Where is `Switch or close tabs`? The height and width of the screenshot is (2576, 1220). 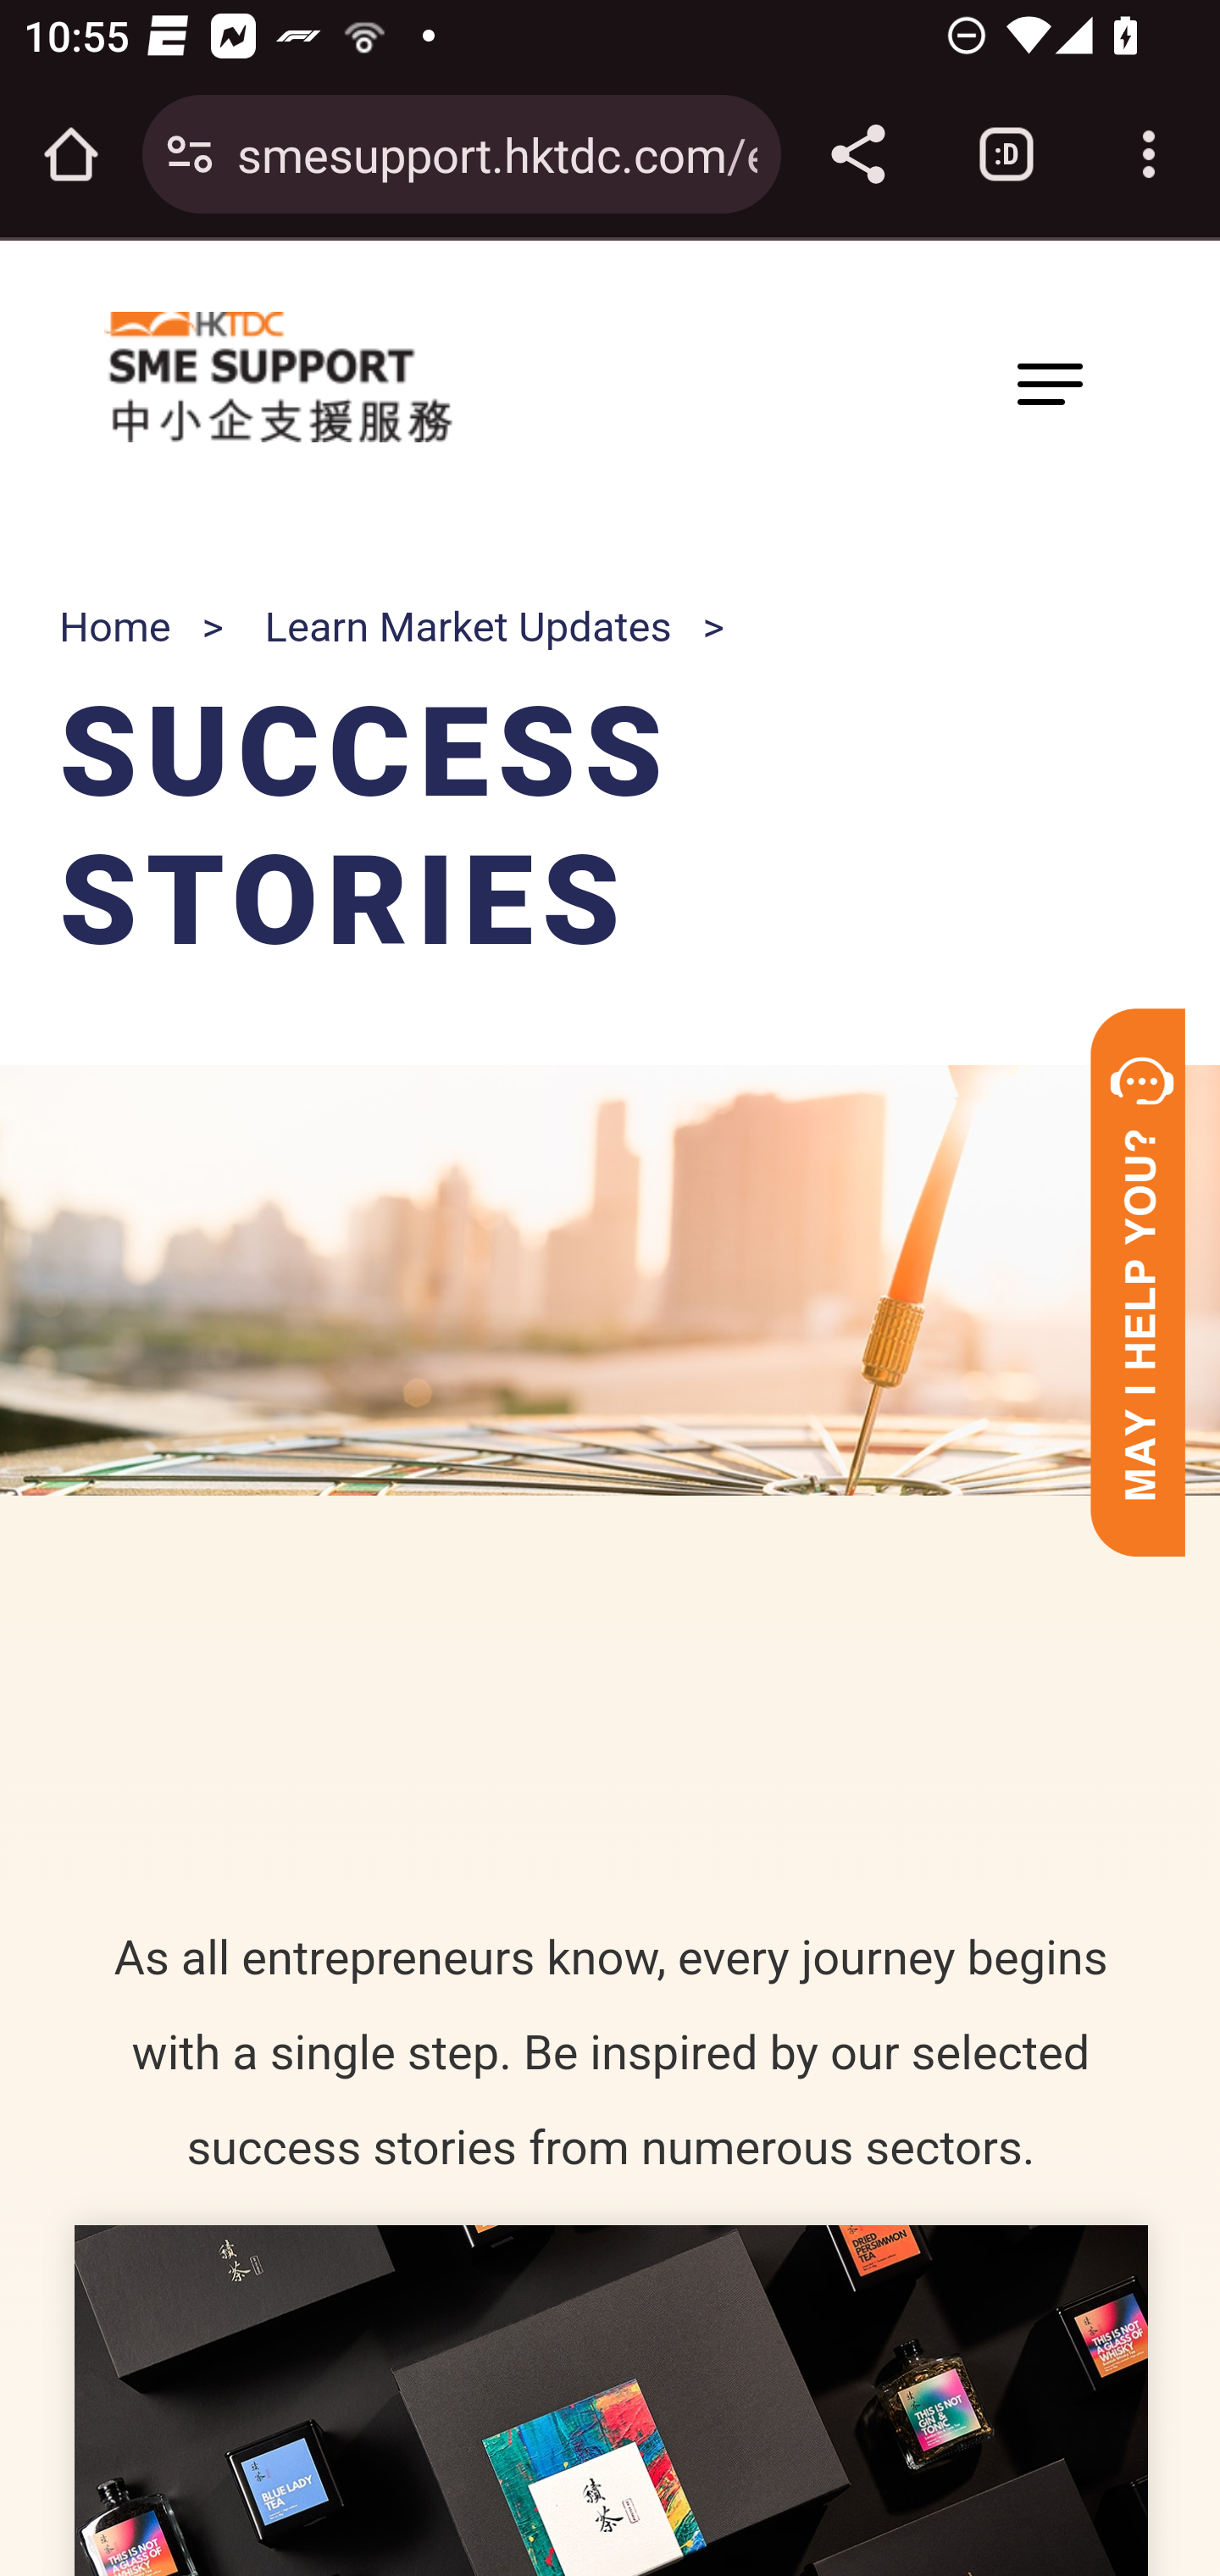
Switch or close tabs is located at coordinates (1006, 154).